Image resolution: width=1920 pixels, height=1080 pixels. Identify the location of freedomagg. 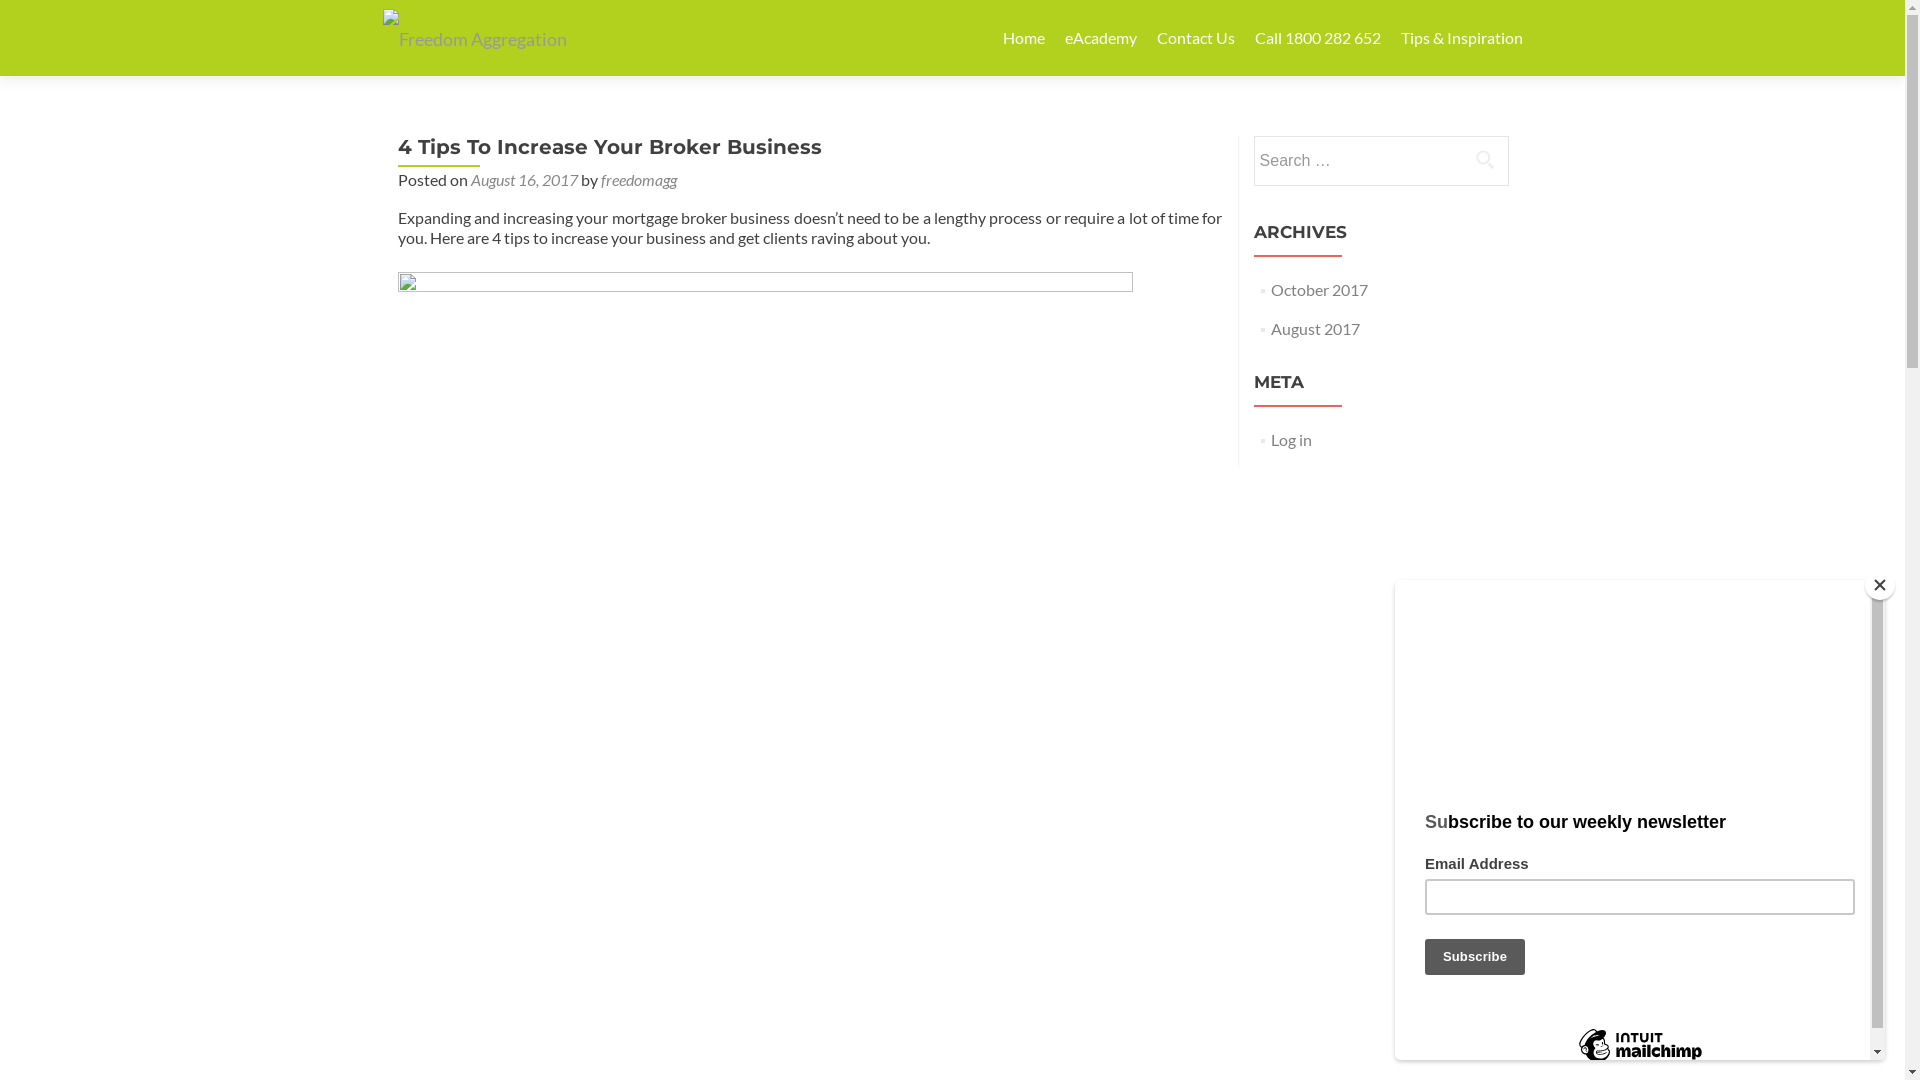
(638, 180).